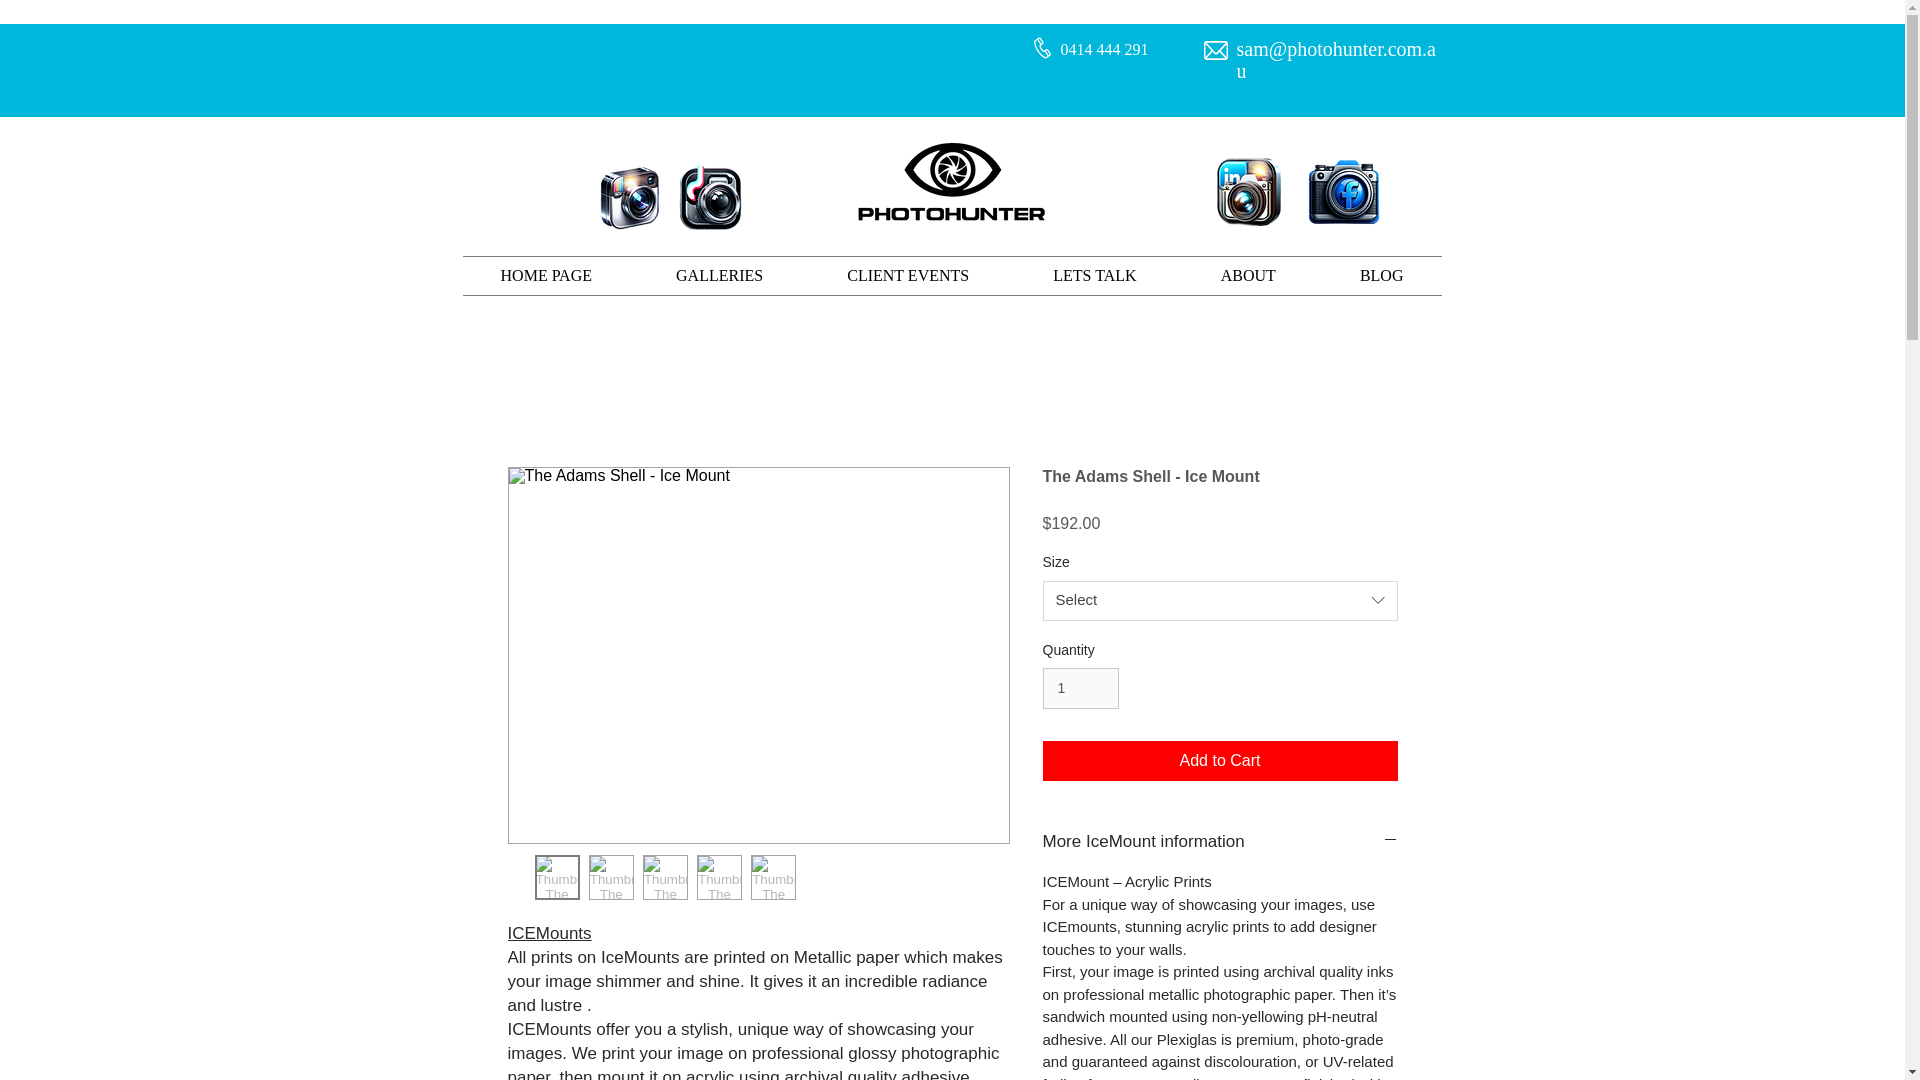 The width and height of the screenshot is (1920, 1080). I want to click on 1, so click(1080, 688).